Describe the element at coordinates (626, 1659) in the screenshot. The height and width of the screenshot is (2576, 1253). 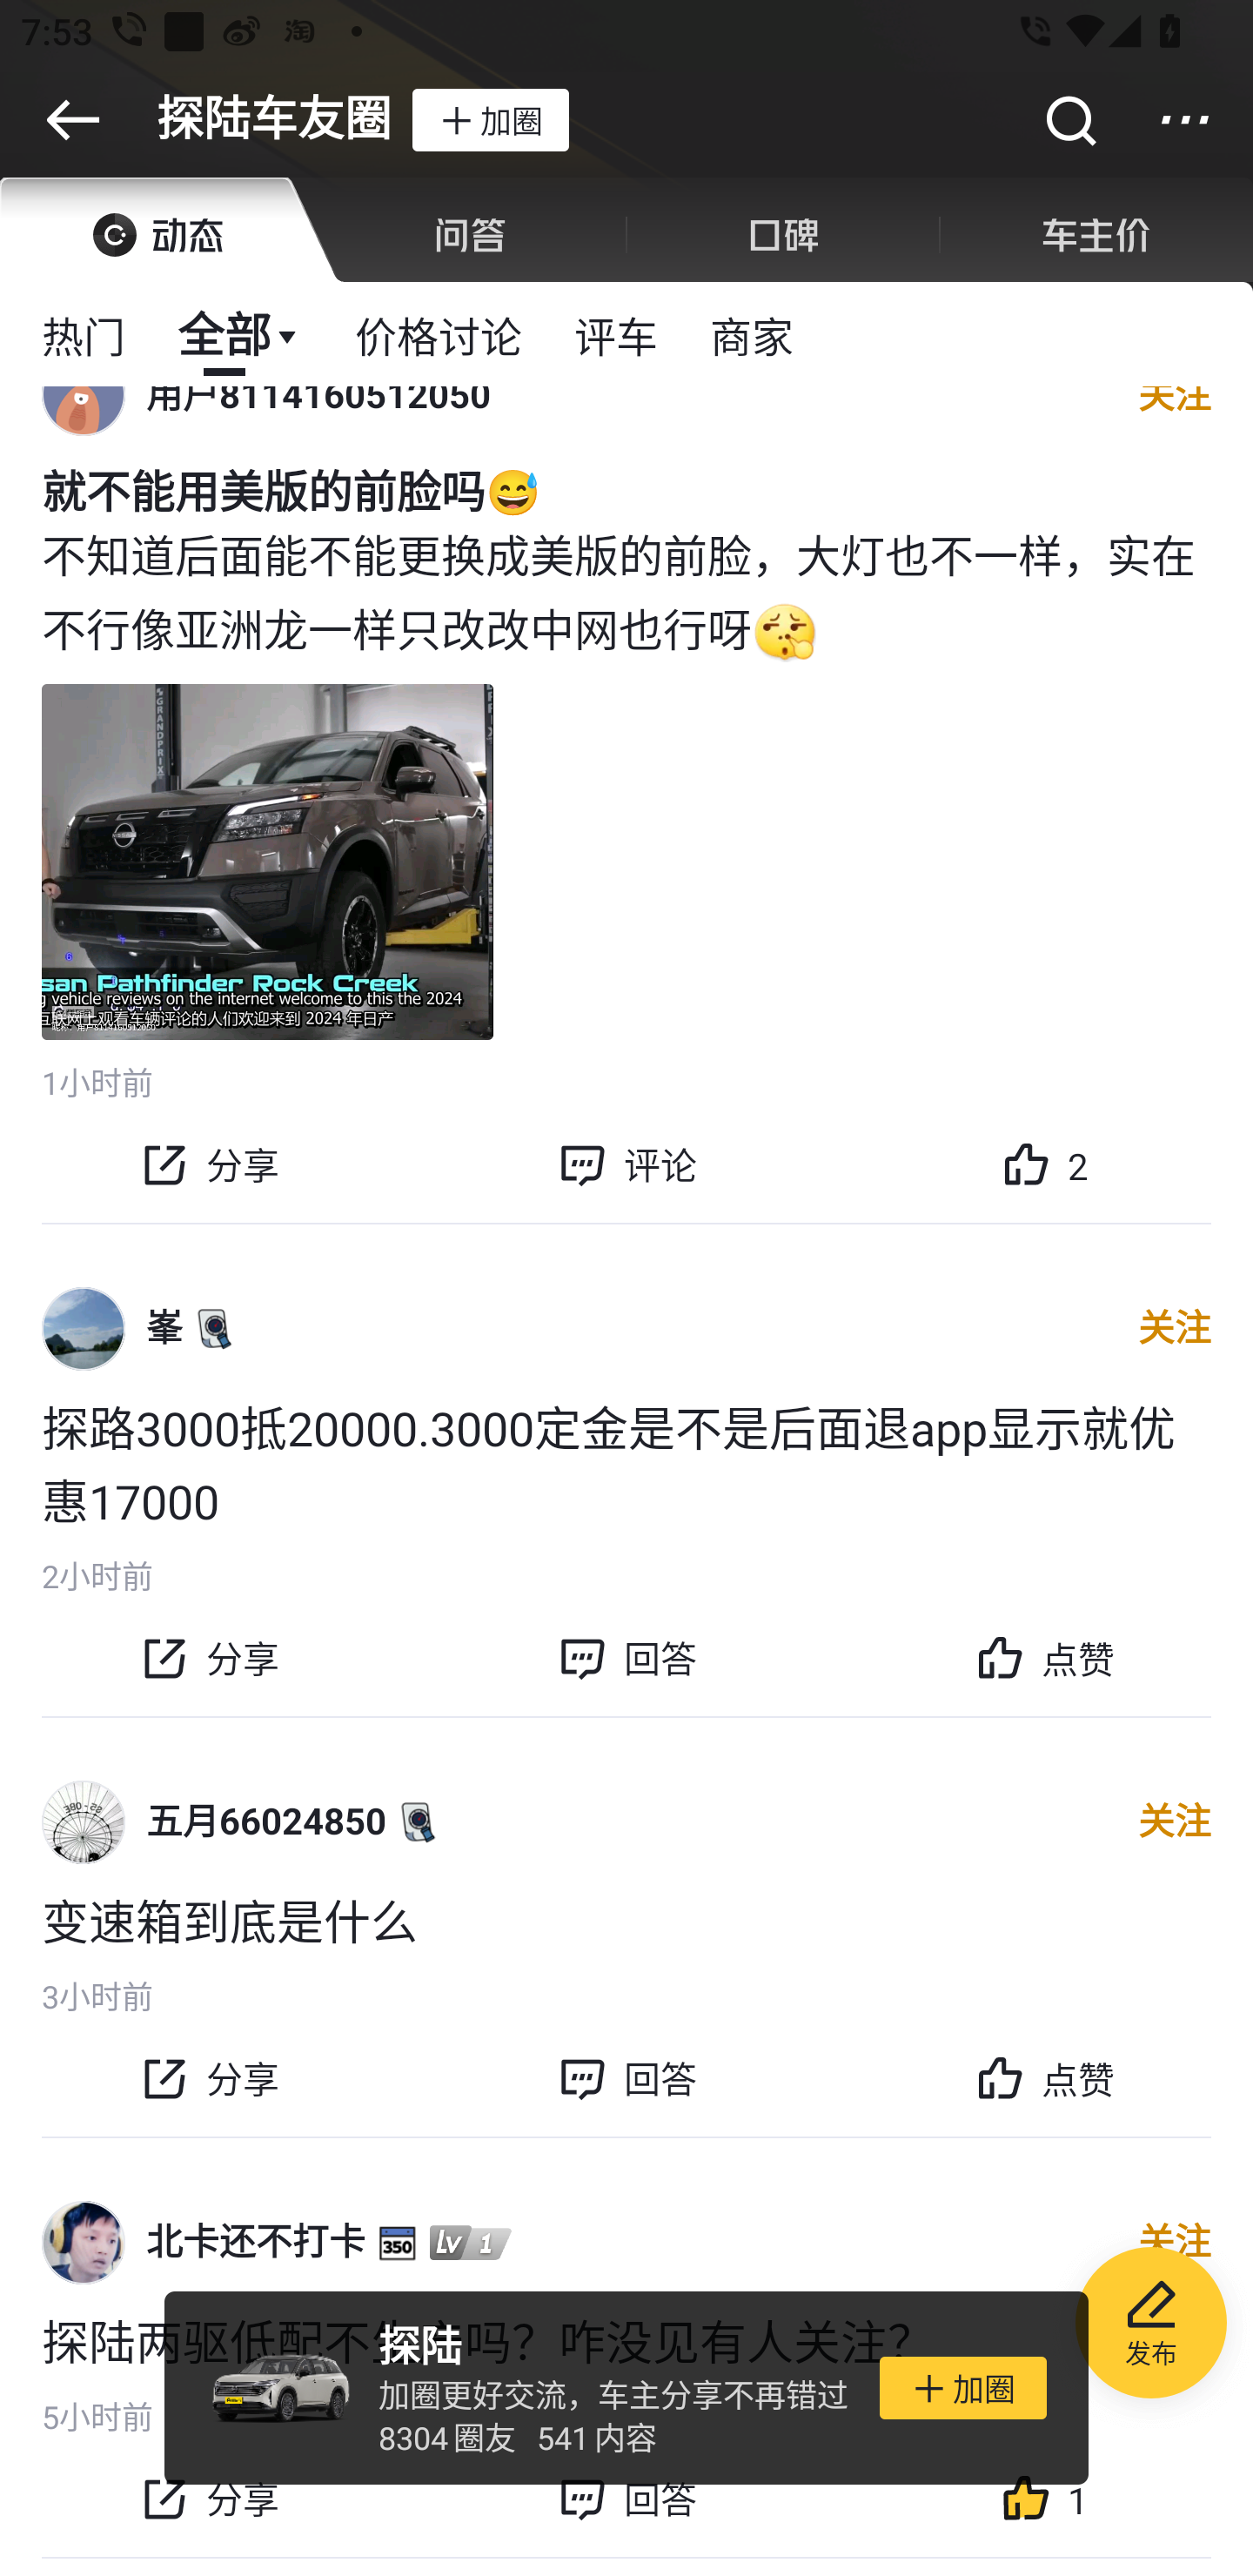
I see ` 回答` at that location.